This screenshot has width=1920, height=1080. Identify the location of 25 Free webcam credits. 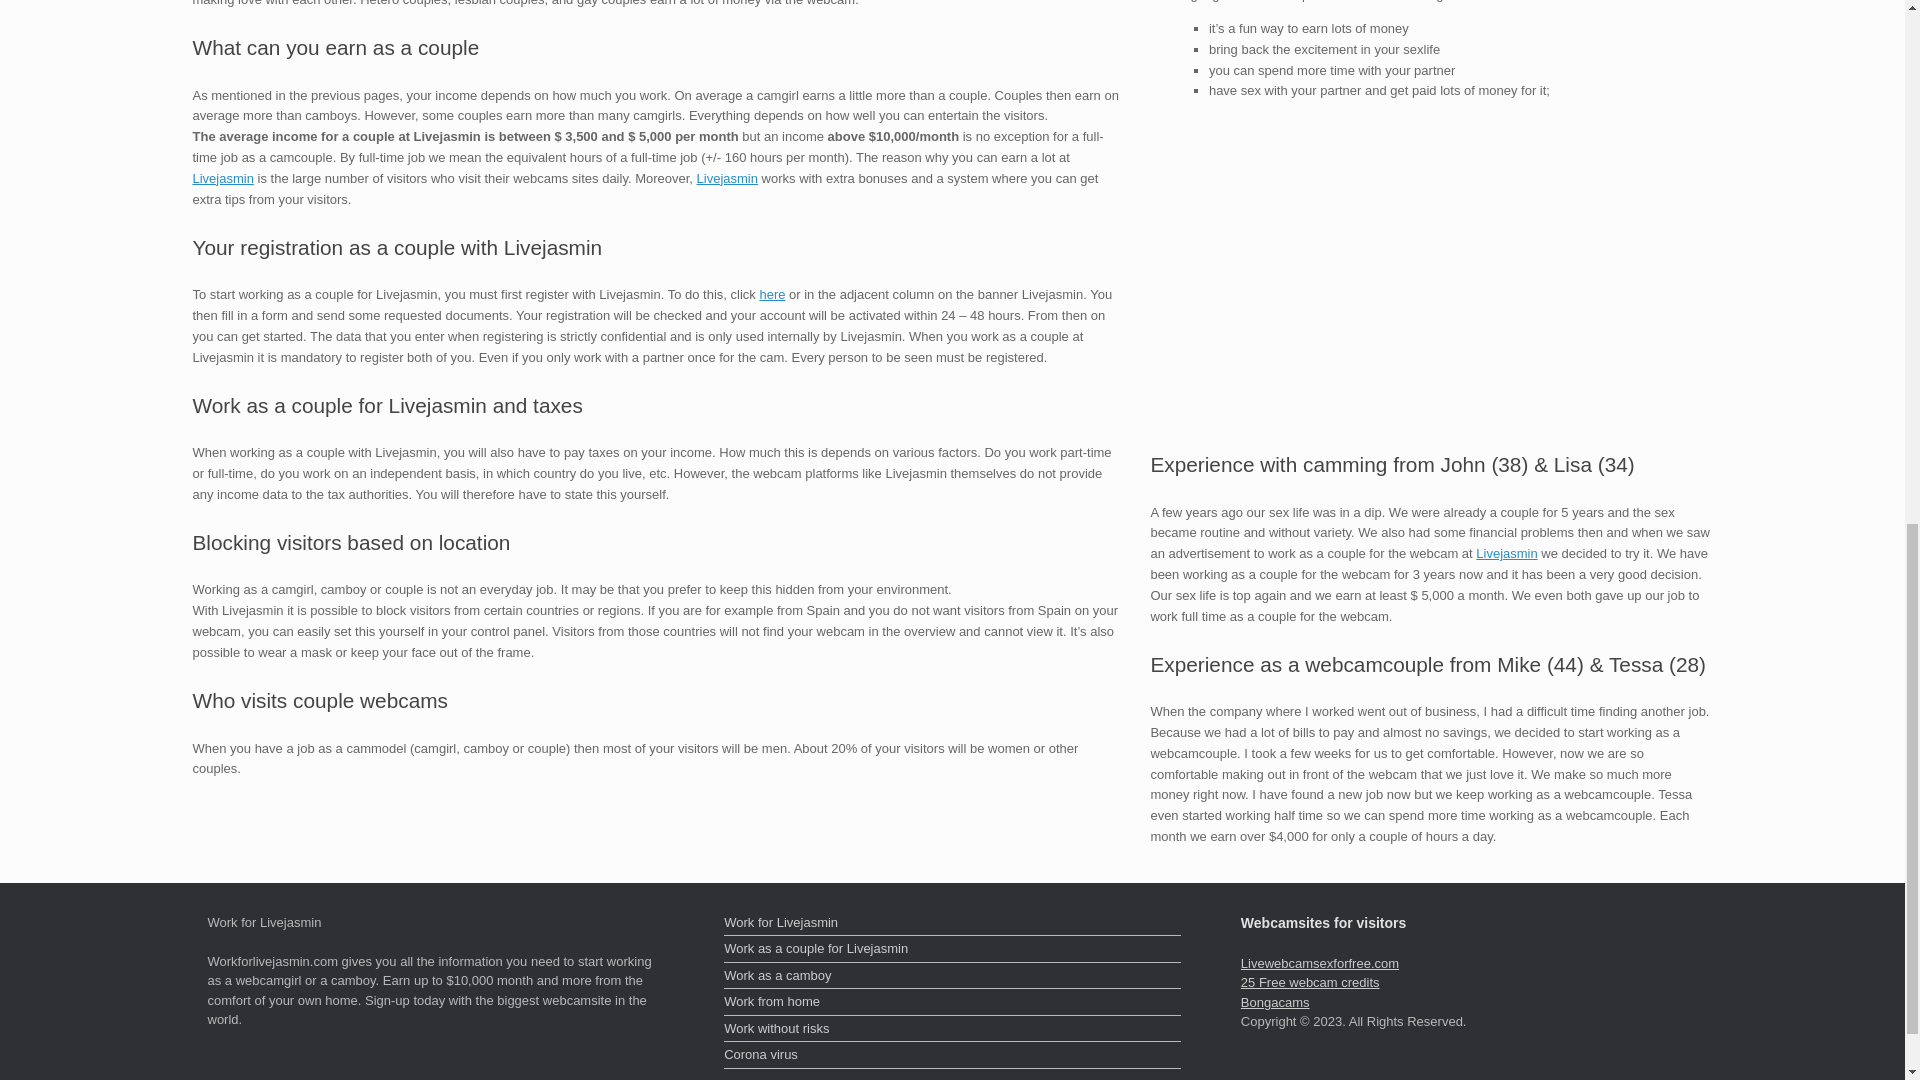
(1310, 982).